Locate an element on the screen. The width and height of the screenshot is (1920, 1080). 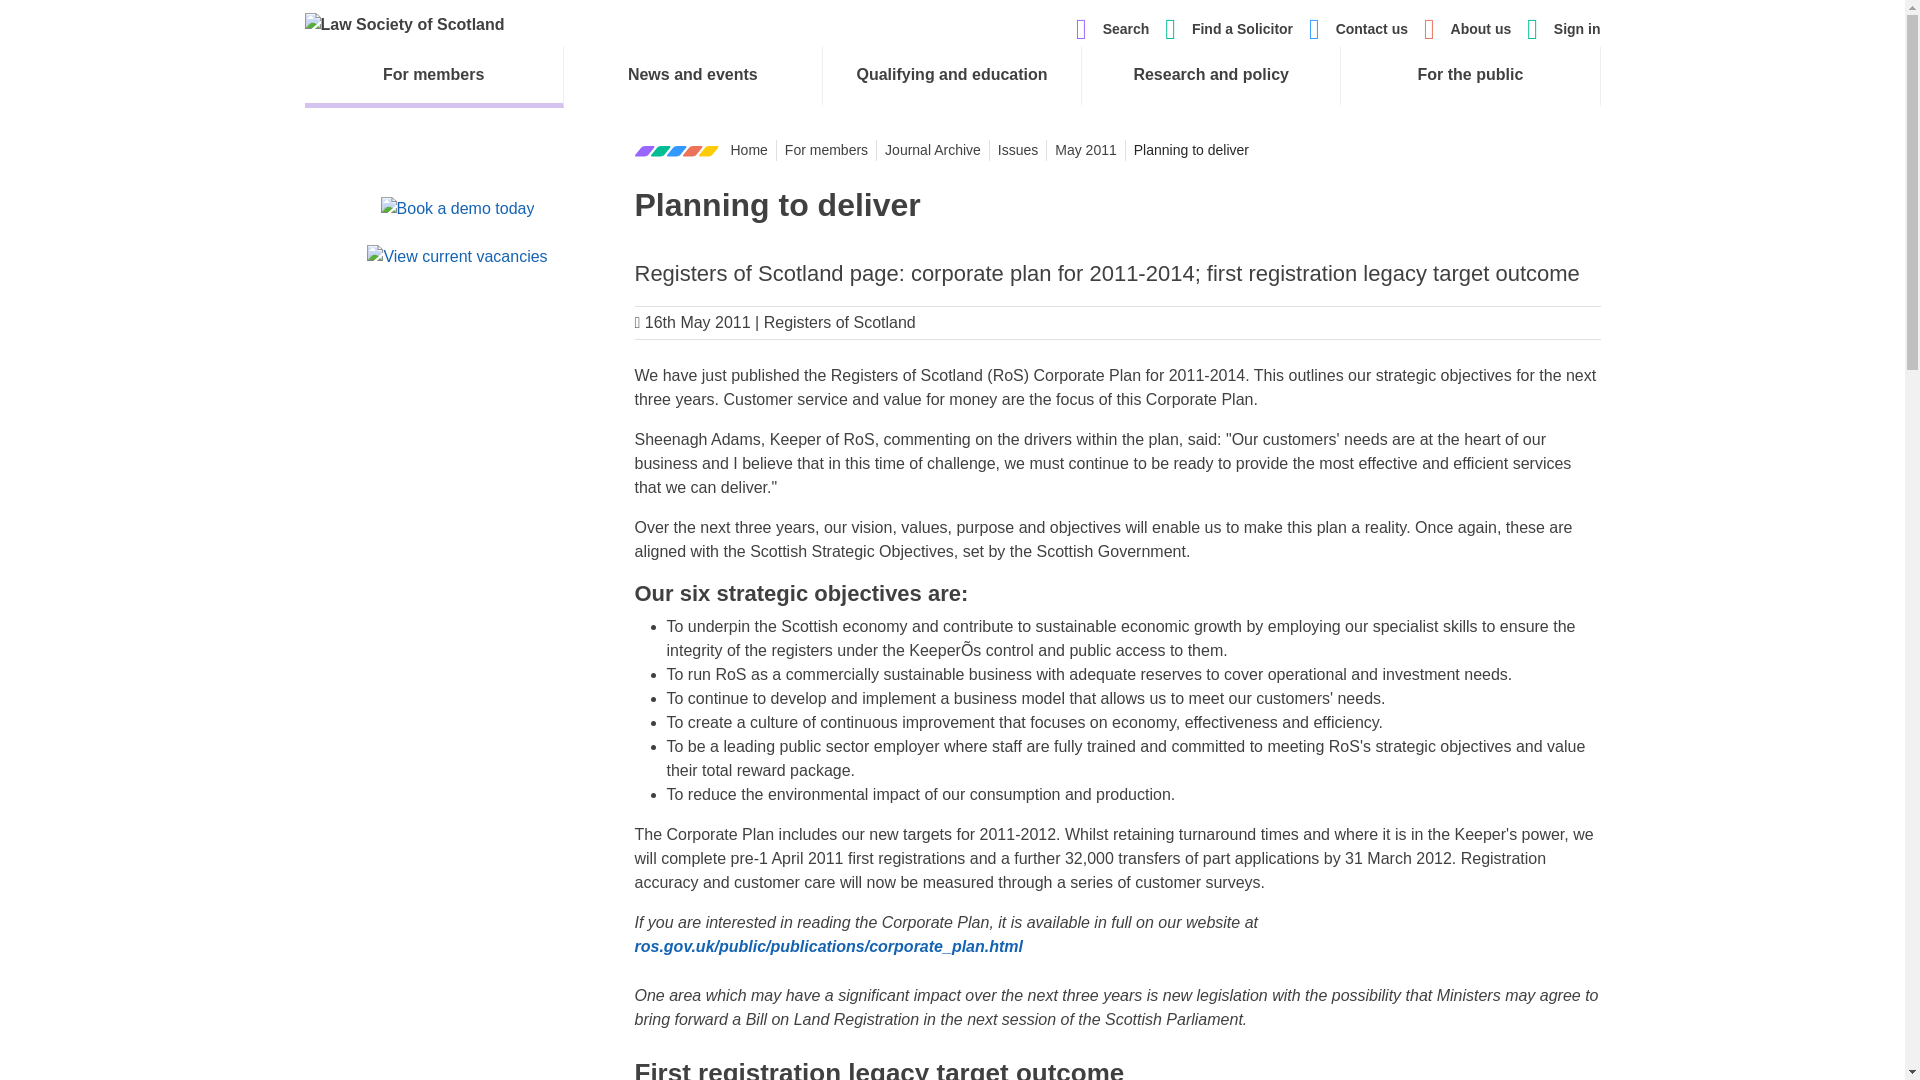
Contact us is located at coordinates (1372, 29).